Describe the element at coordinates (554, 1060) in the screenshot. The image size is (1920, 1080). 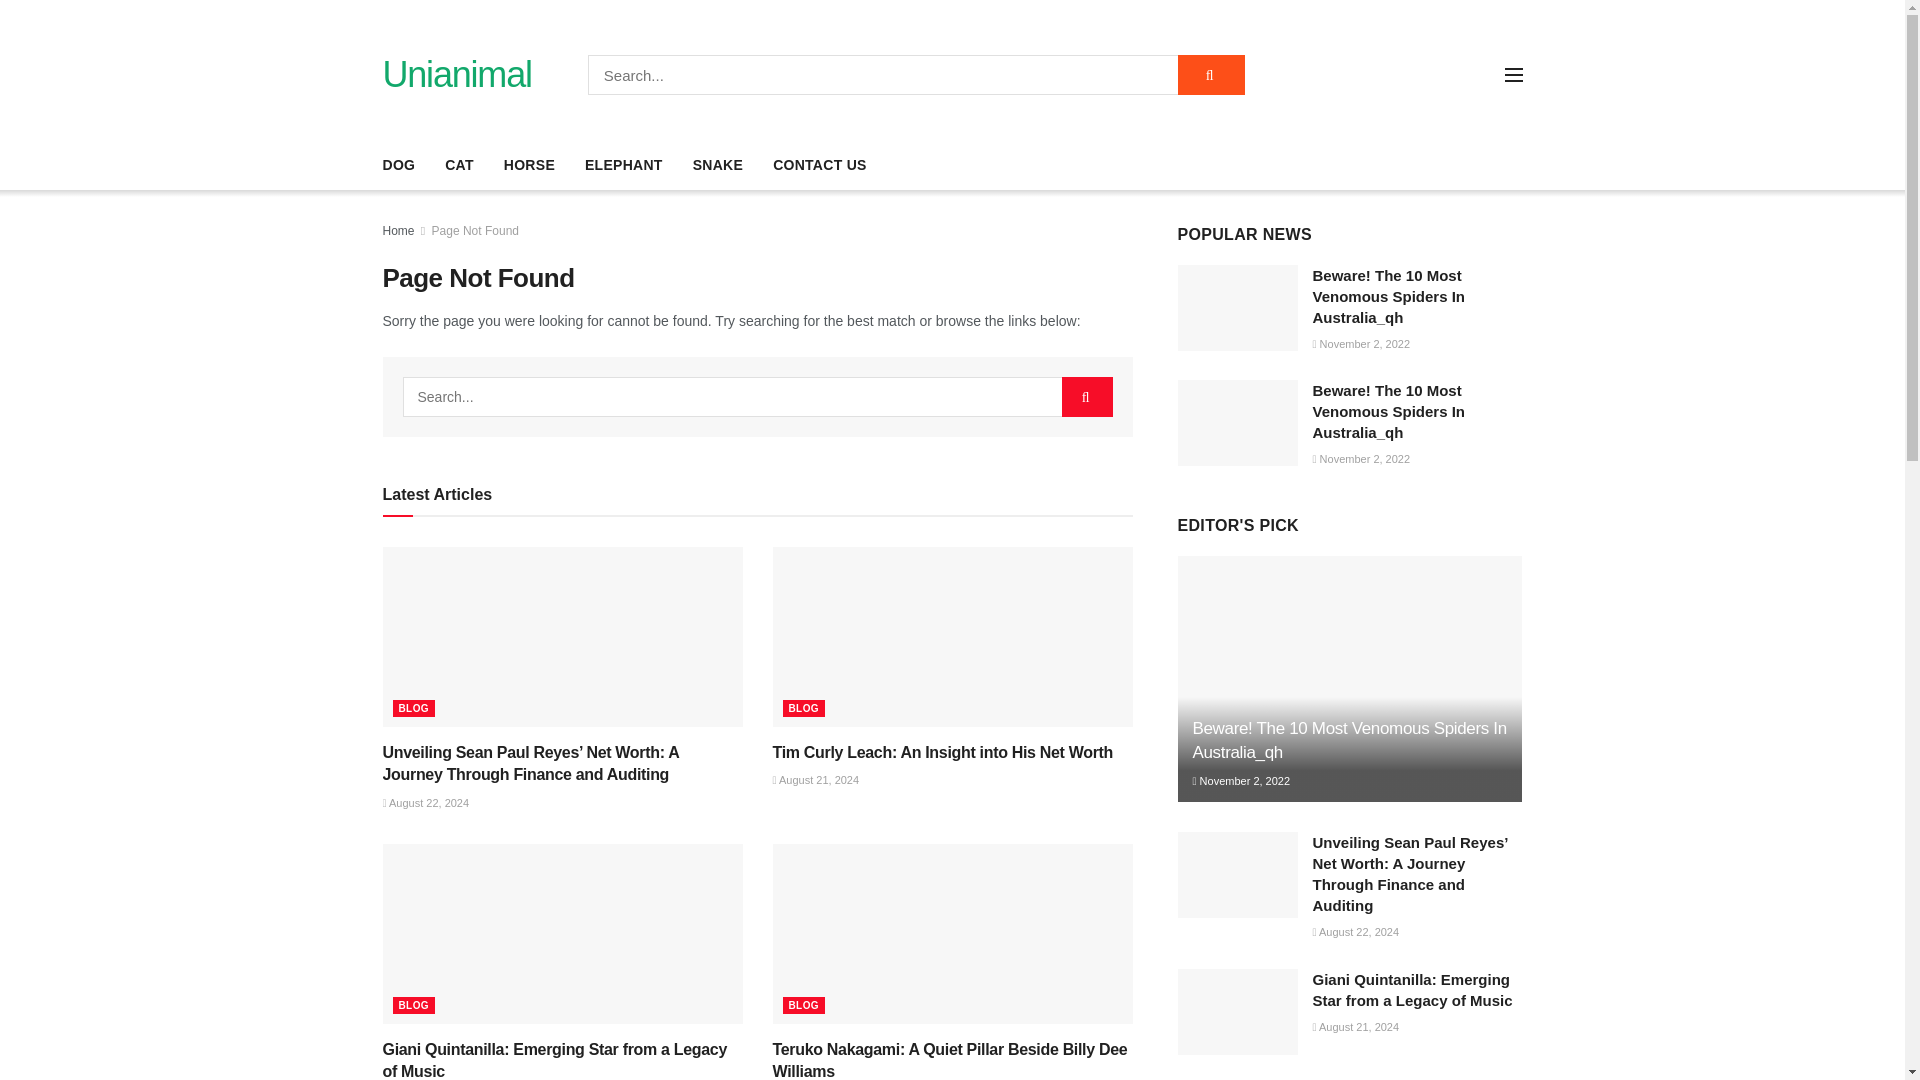
I see `Giani Quintanilla: Emerging Star from a Legacy of Music` at that location.